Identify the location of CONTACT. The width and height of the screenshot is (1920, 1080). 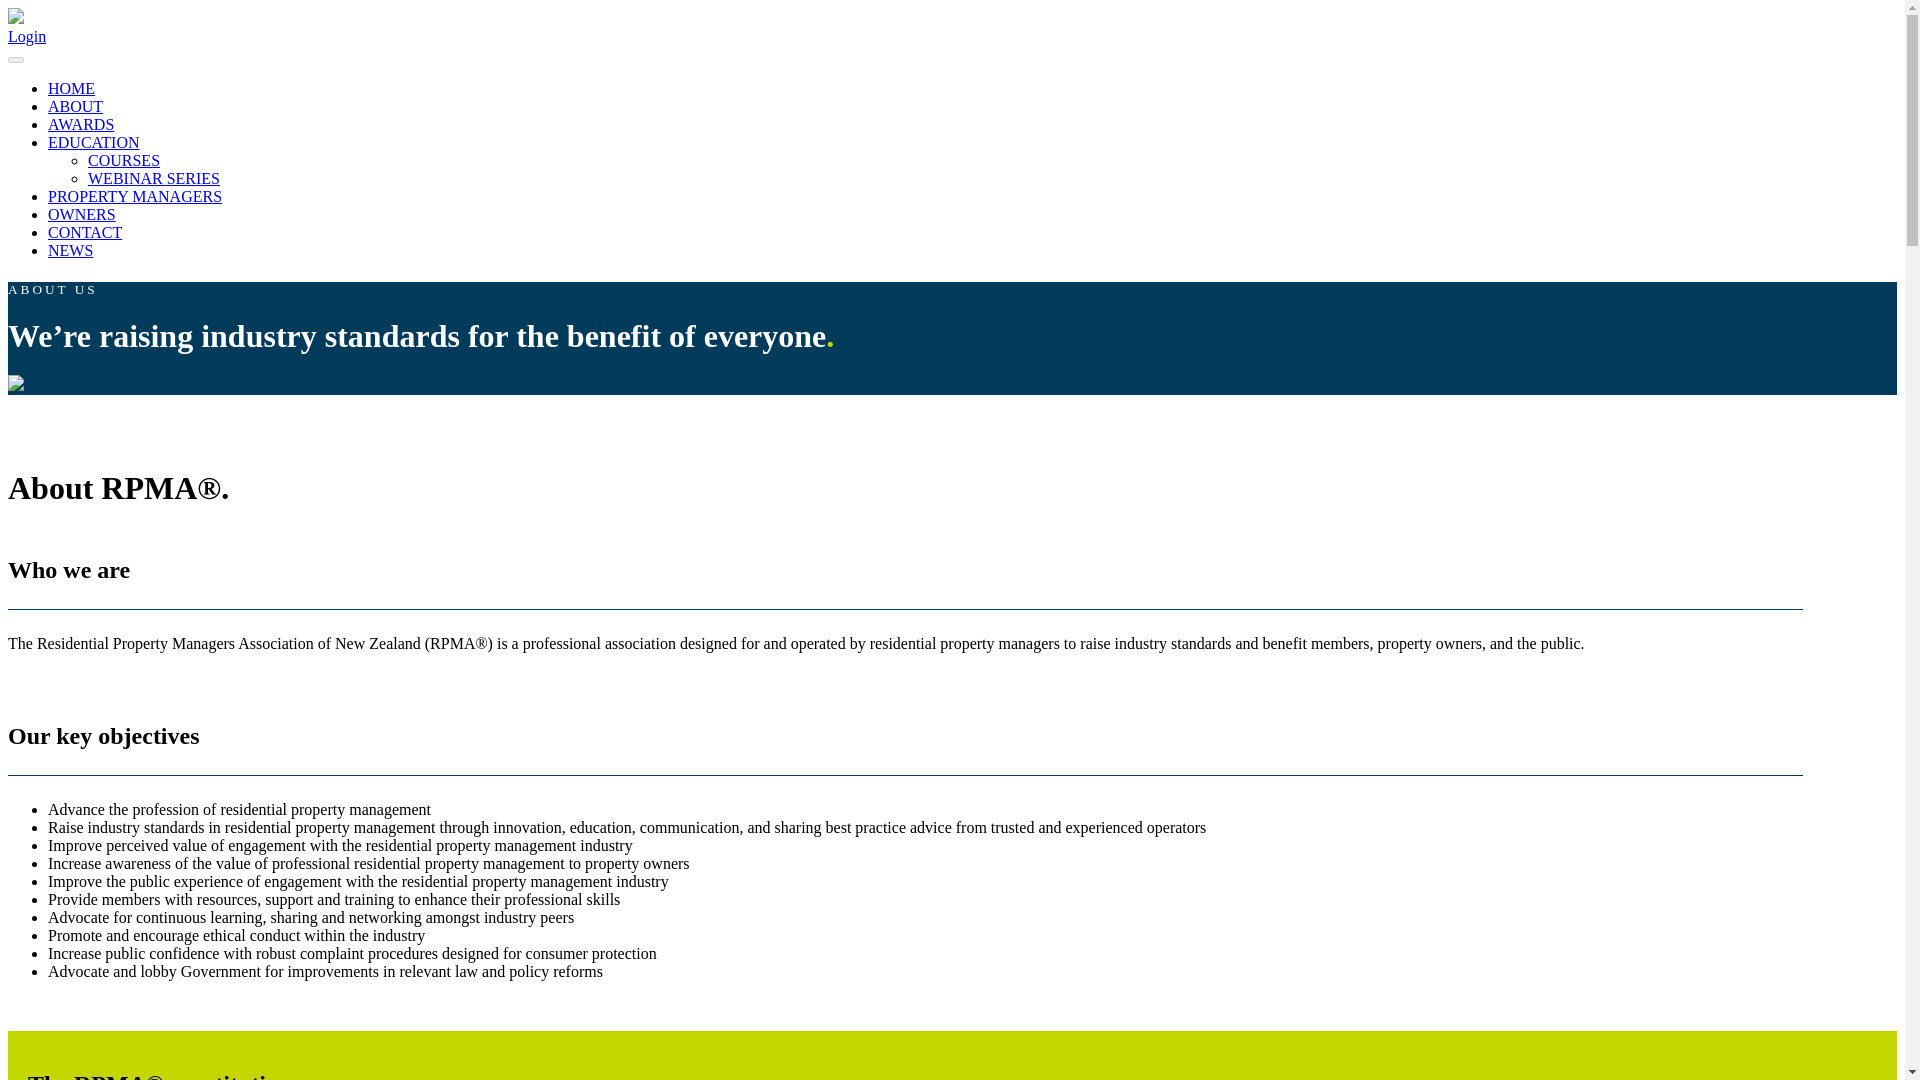
(85, 232).